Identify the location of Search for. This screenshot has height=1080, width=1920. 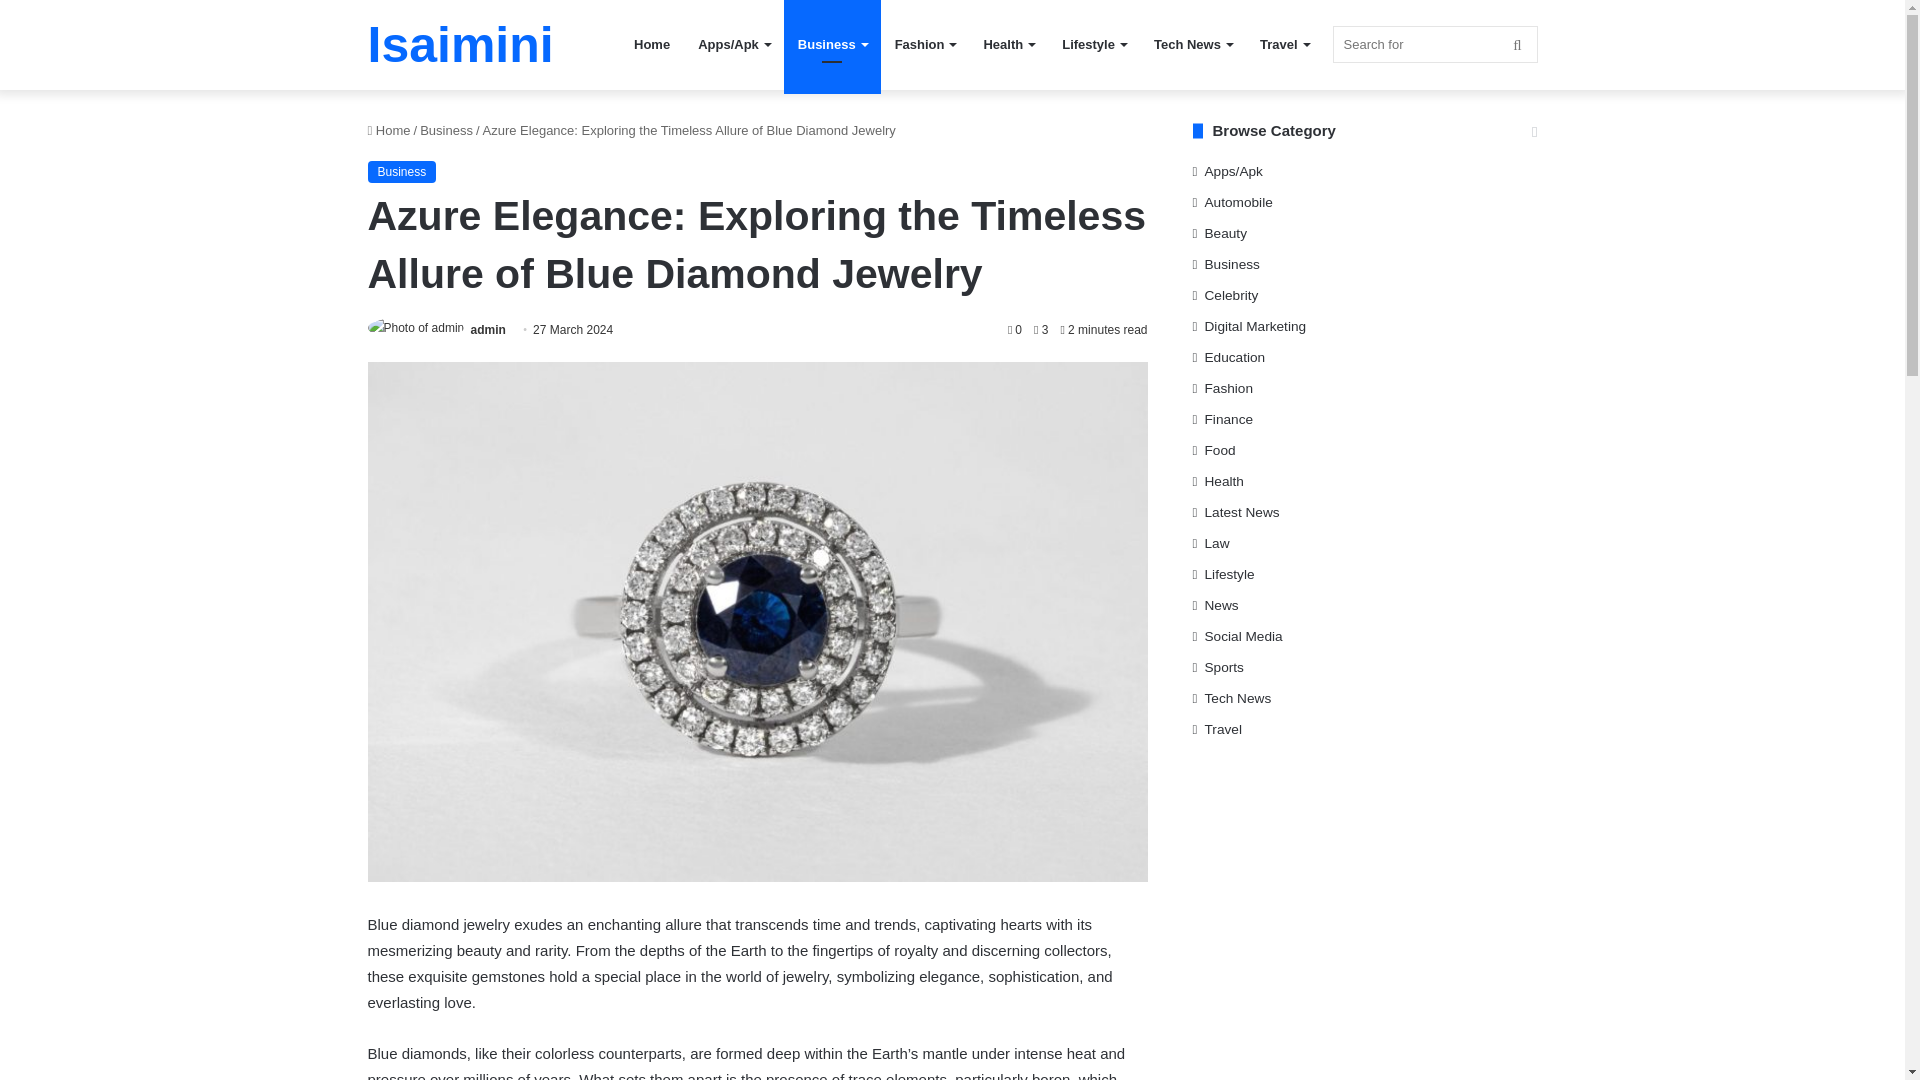
(1434, 44).